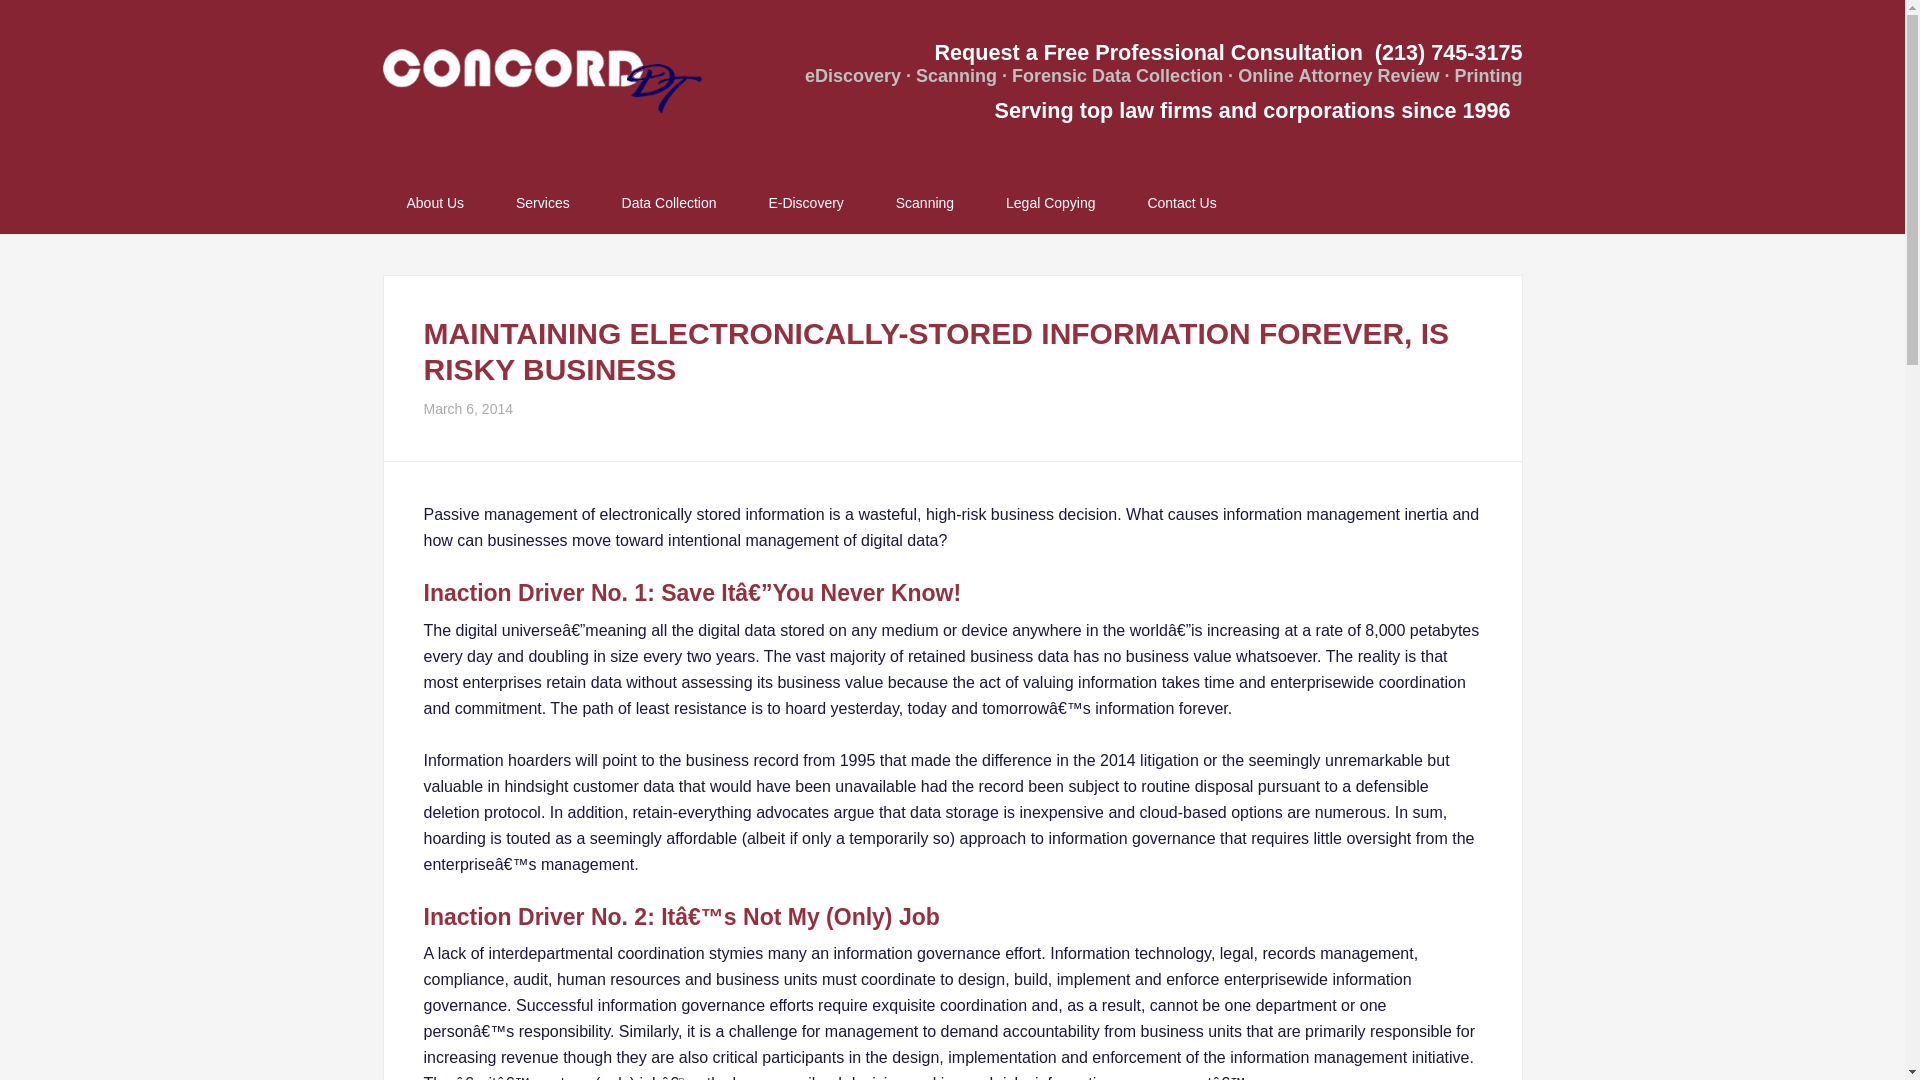  Describe the element at coordinates (669, 203) in the screenshot. I see `Data Collection` at that location.